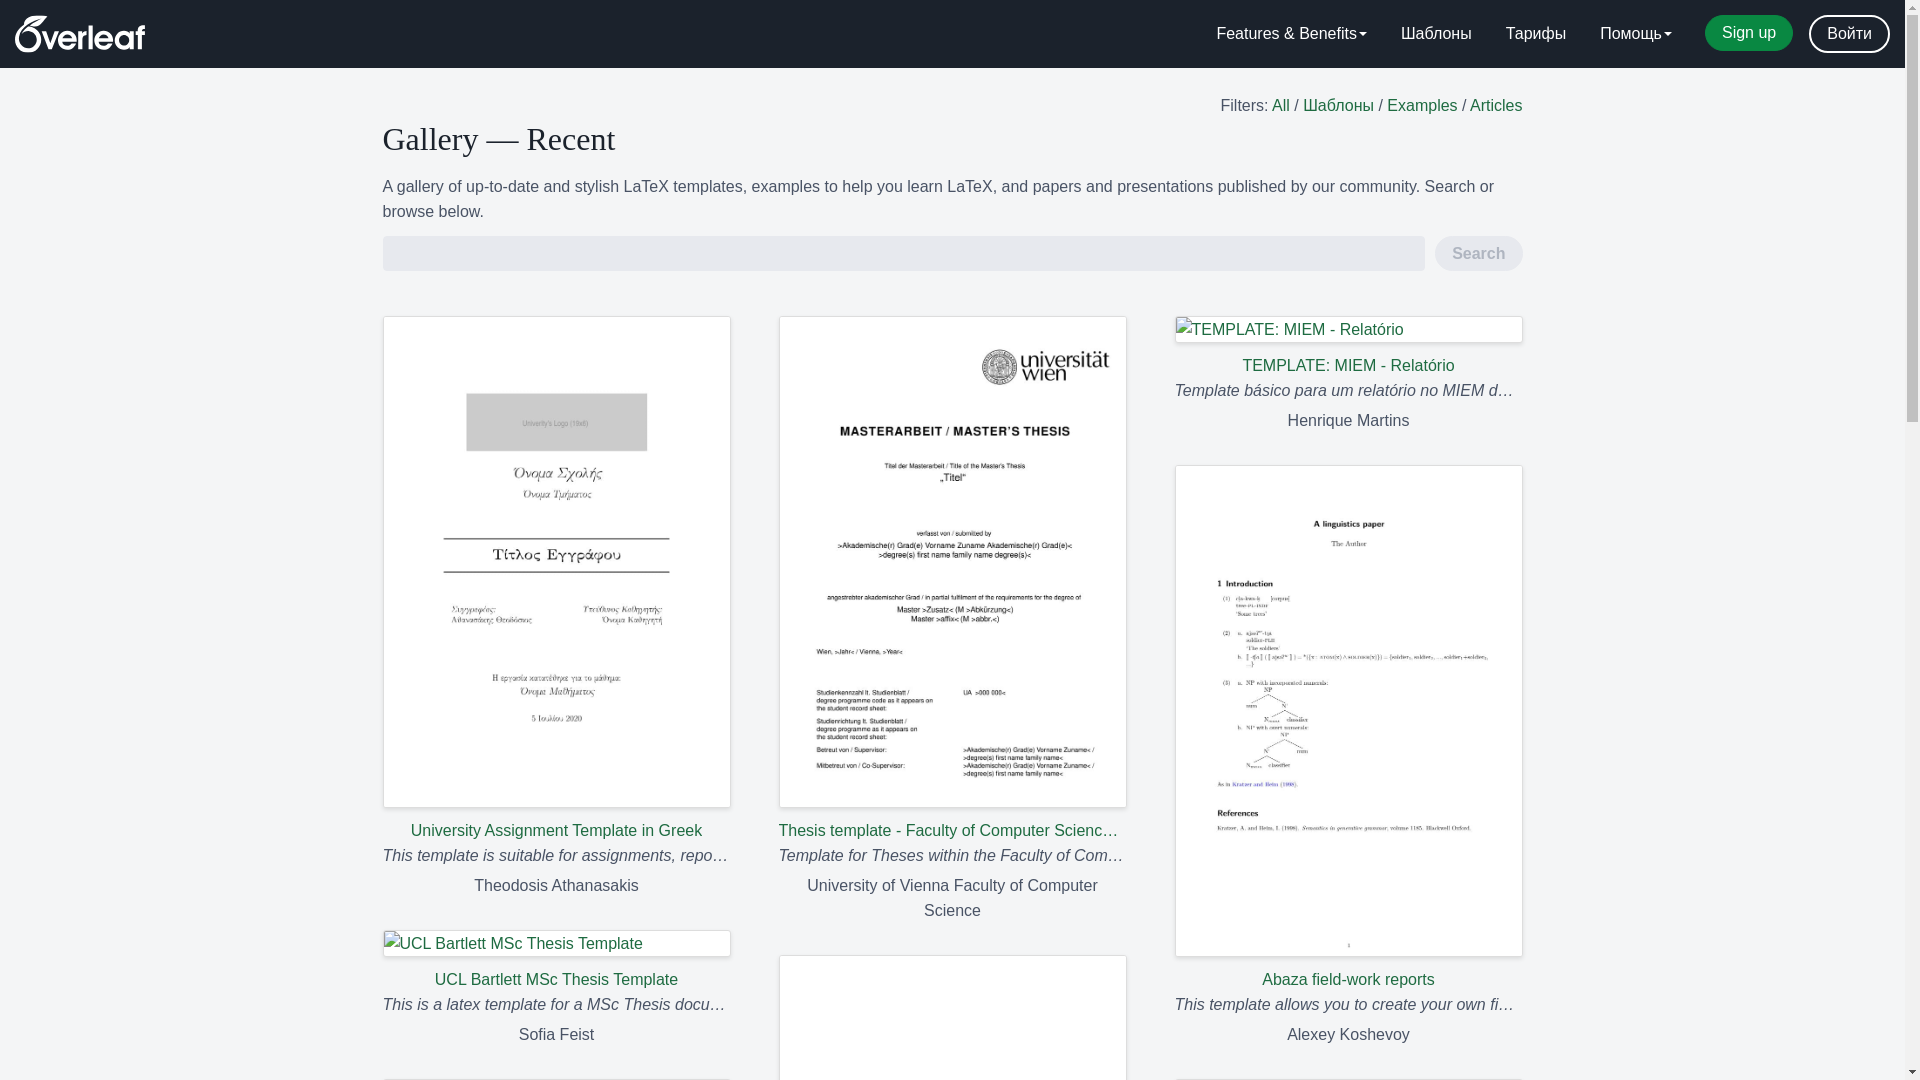 This screenshot has width=1920, height=1080. Describe the element at coordinates (1478, 254) in the screenshot. I see `Search` at that location.